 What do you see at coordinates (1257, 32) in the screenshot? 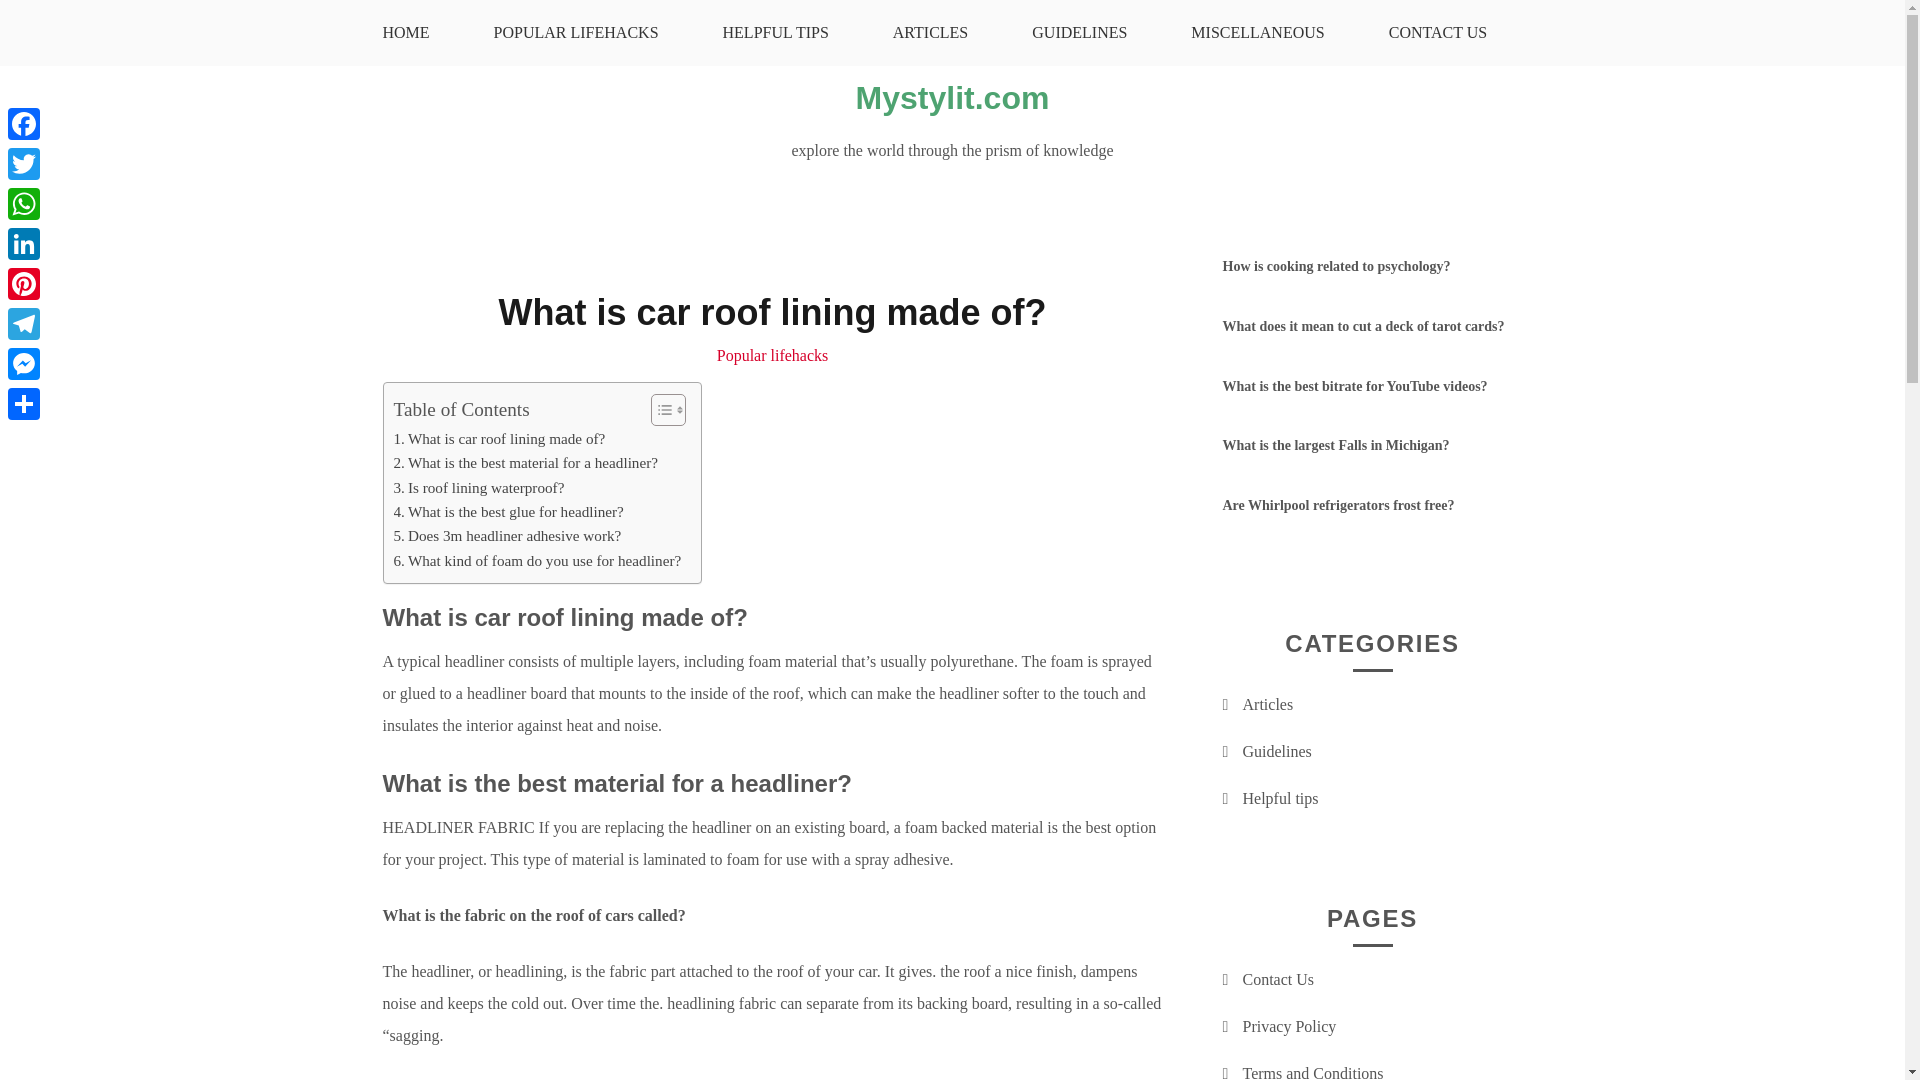
I see `MISCELLANEOUS` at bounding box center [1257, 32].